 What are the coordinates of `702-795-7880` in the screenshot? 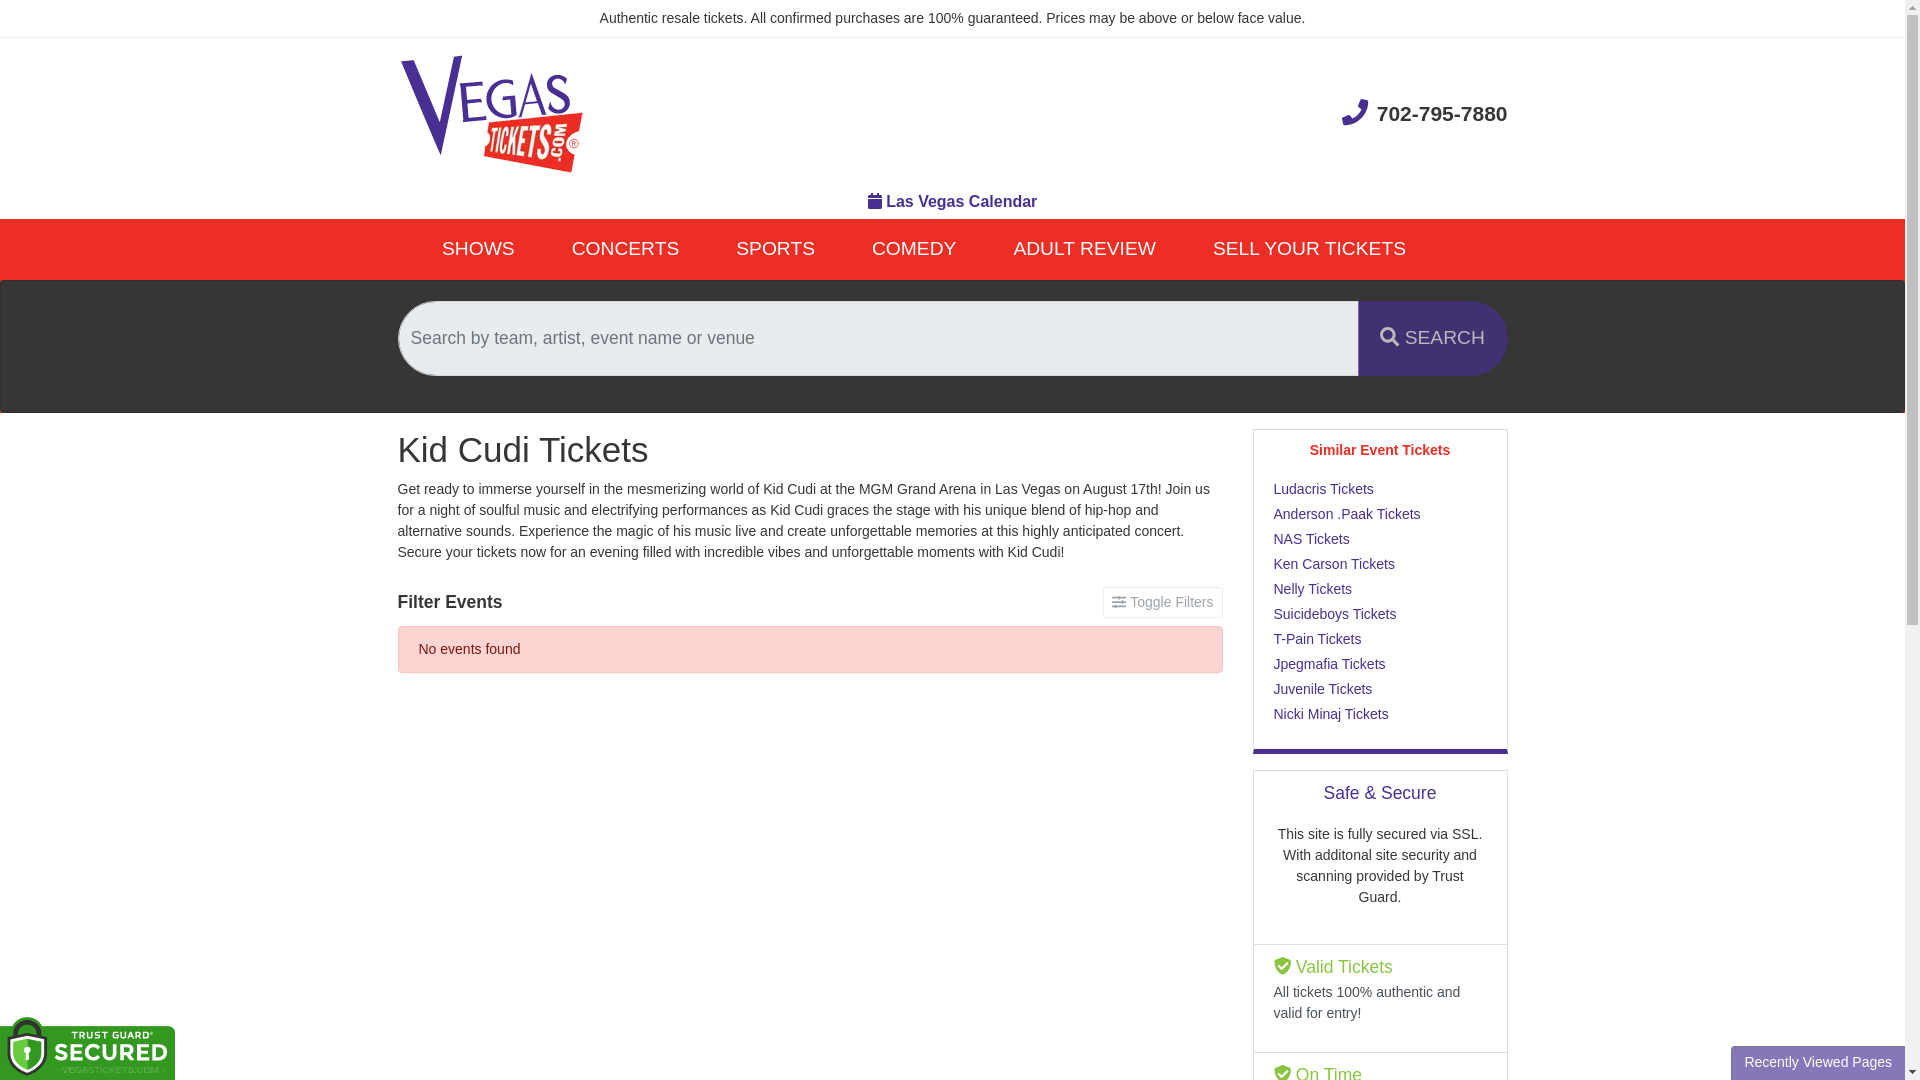 It's located at (1424, 112).